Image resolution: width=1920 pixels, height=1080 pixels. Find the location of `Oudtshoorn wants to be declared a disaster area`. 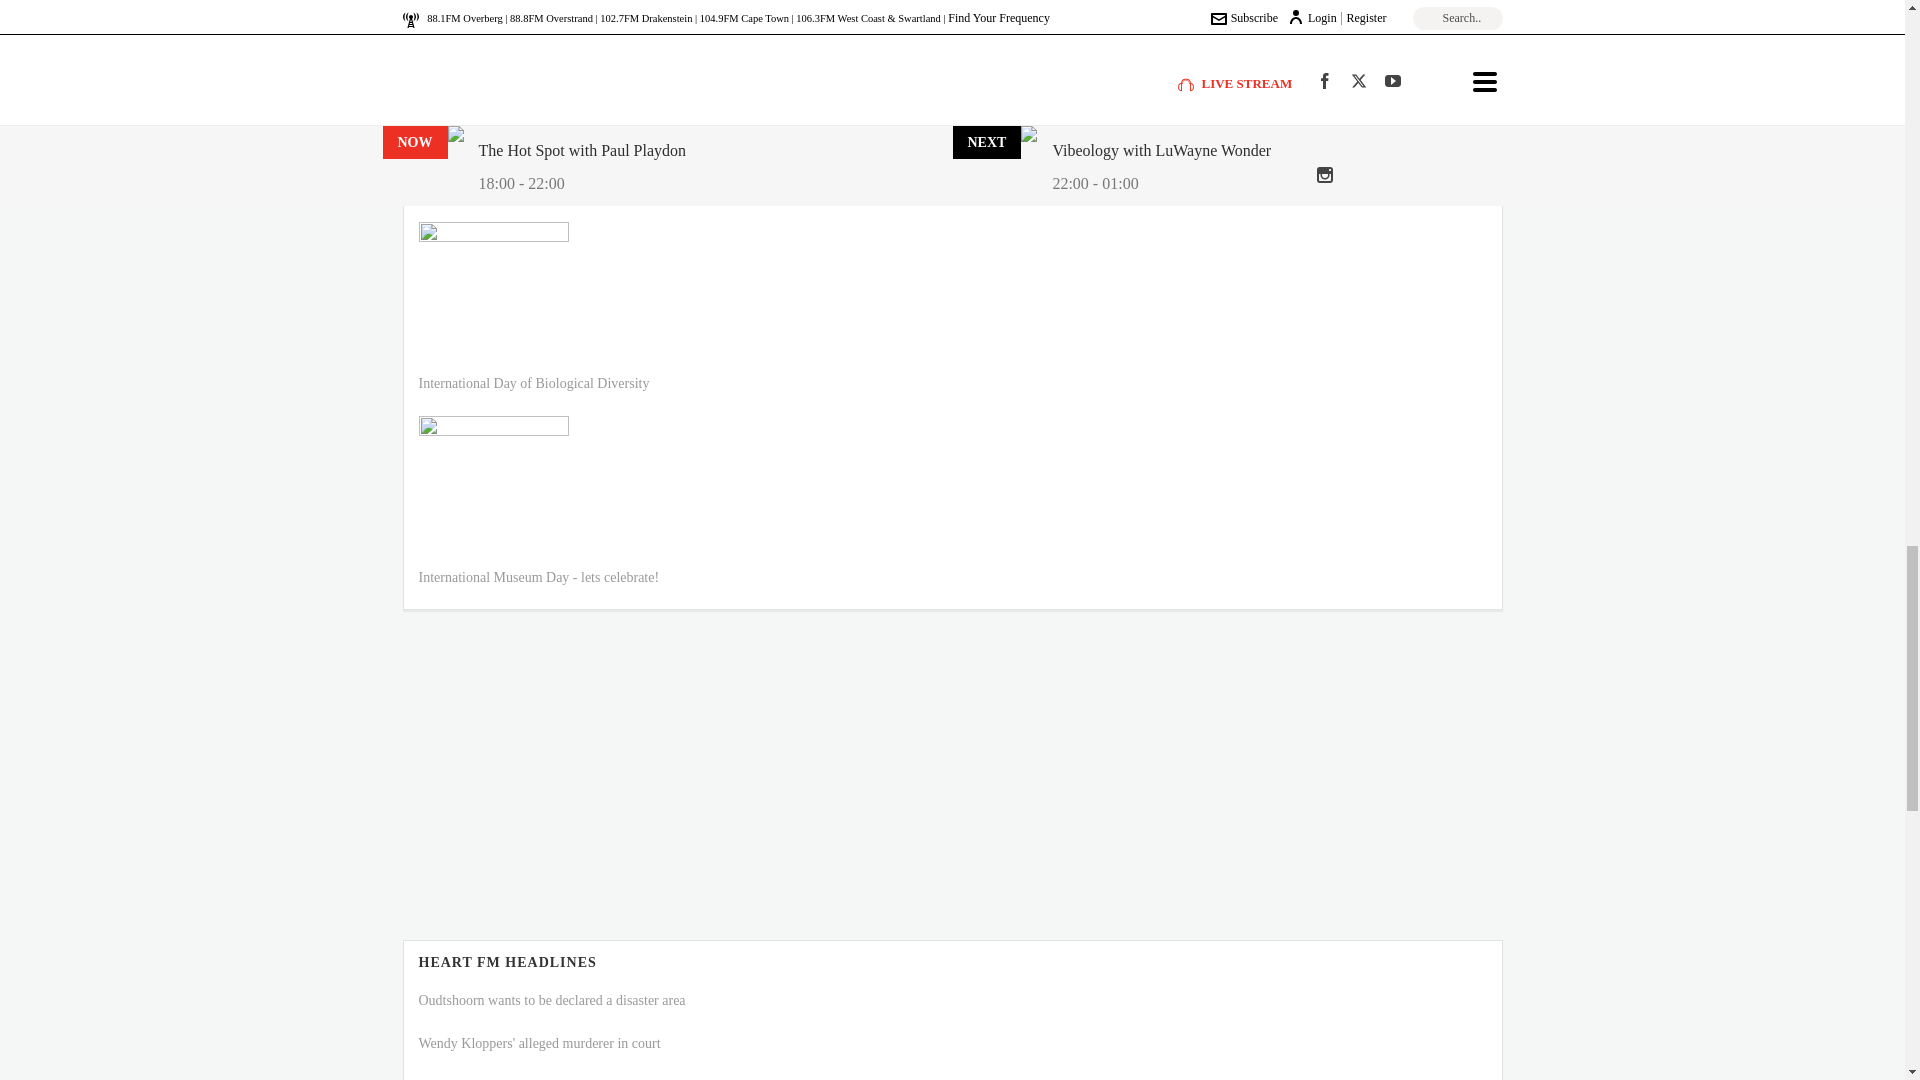

Oudtshoorn wants to be declared a disaster area is located at coordinates (552, 1000).